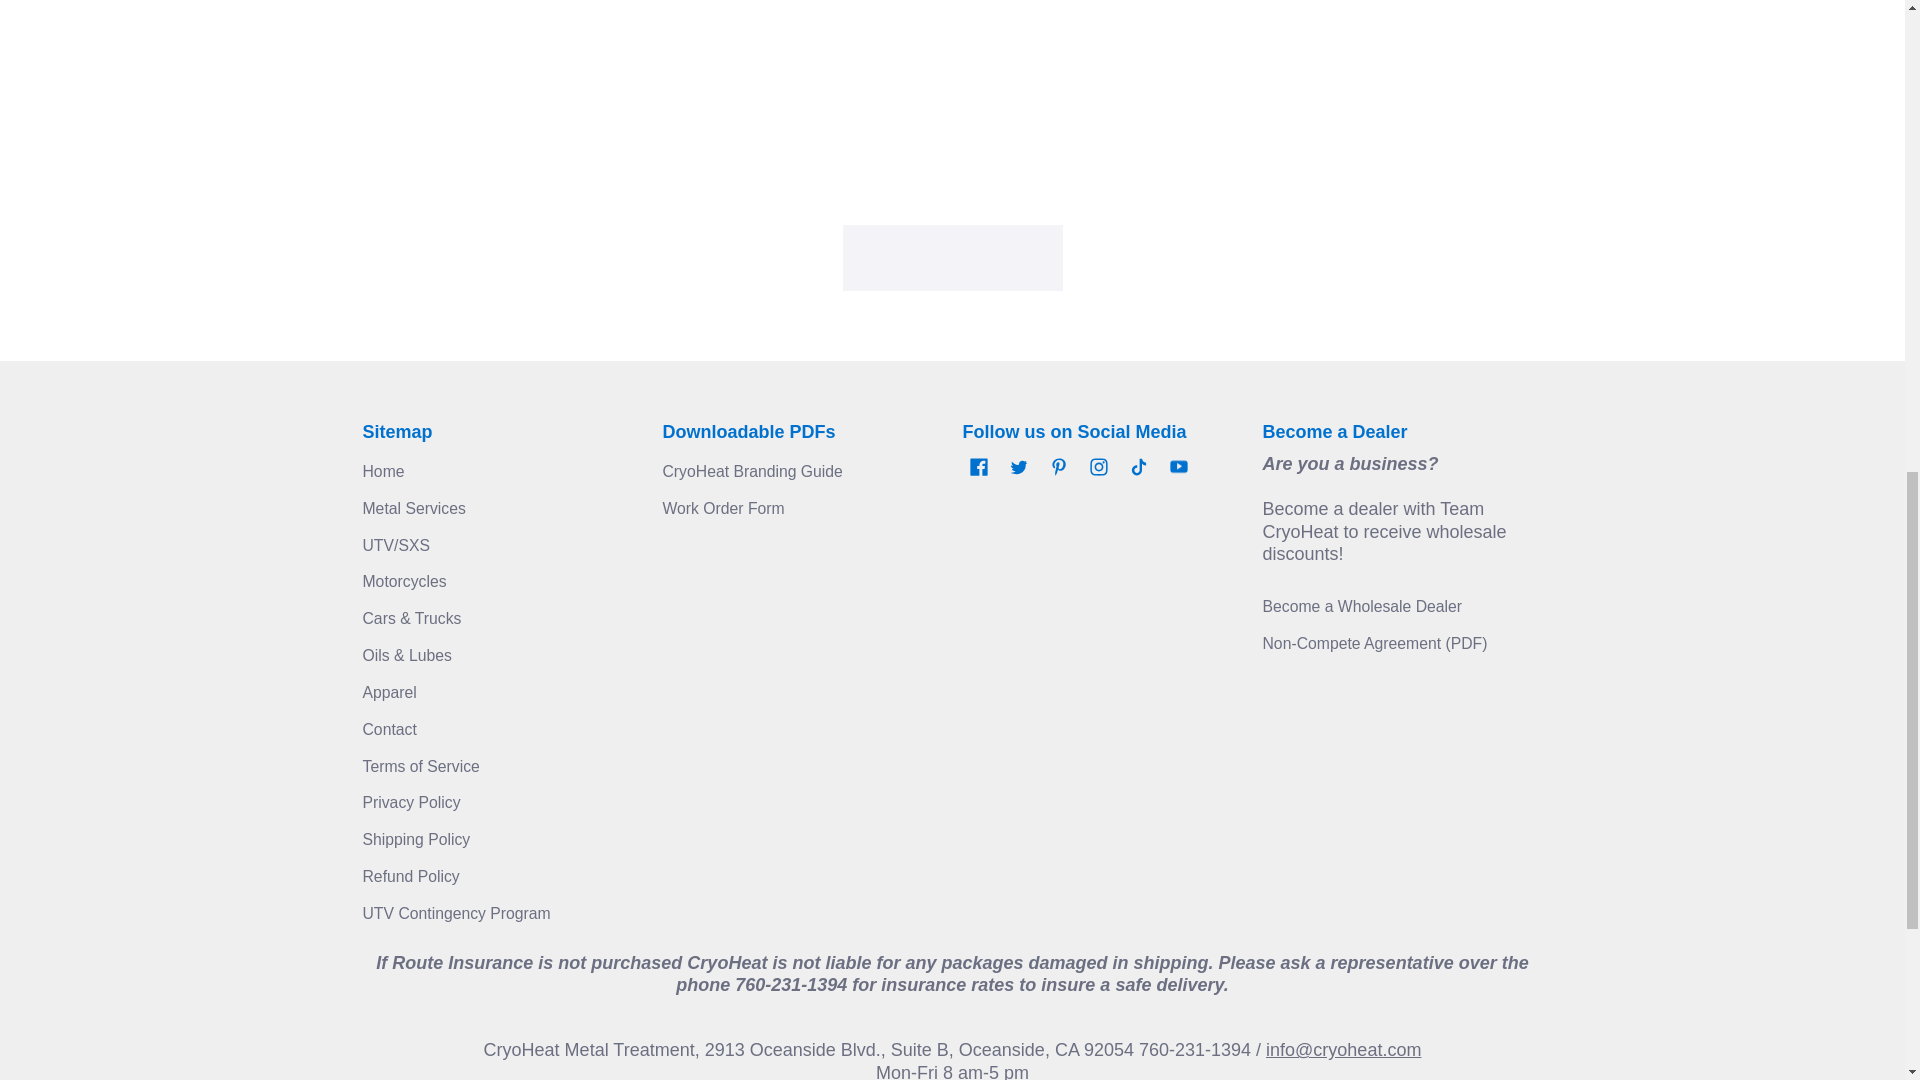 Image resolution: width=1920 pixels, height=1080 pixels. What do you see at coordinates (404, 581) in the screenshot?
I see `Motorcycles` at bounding box center [404, 581].